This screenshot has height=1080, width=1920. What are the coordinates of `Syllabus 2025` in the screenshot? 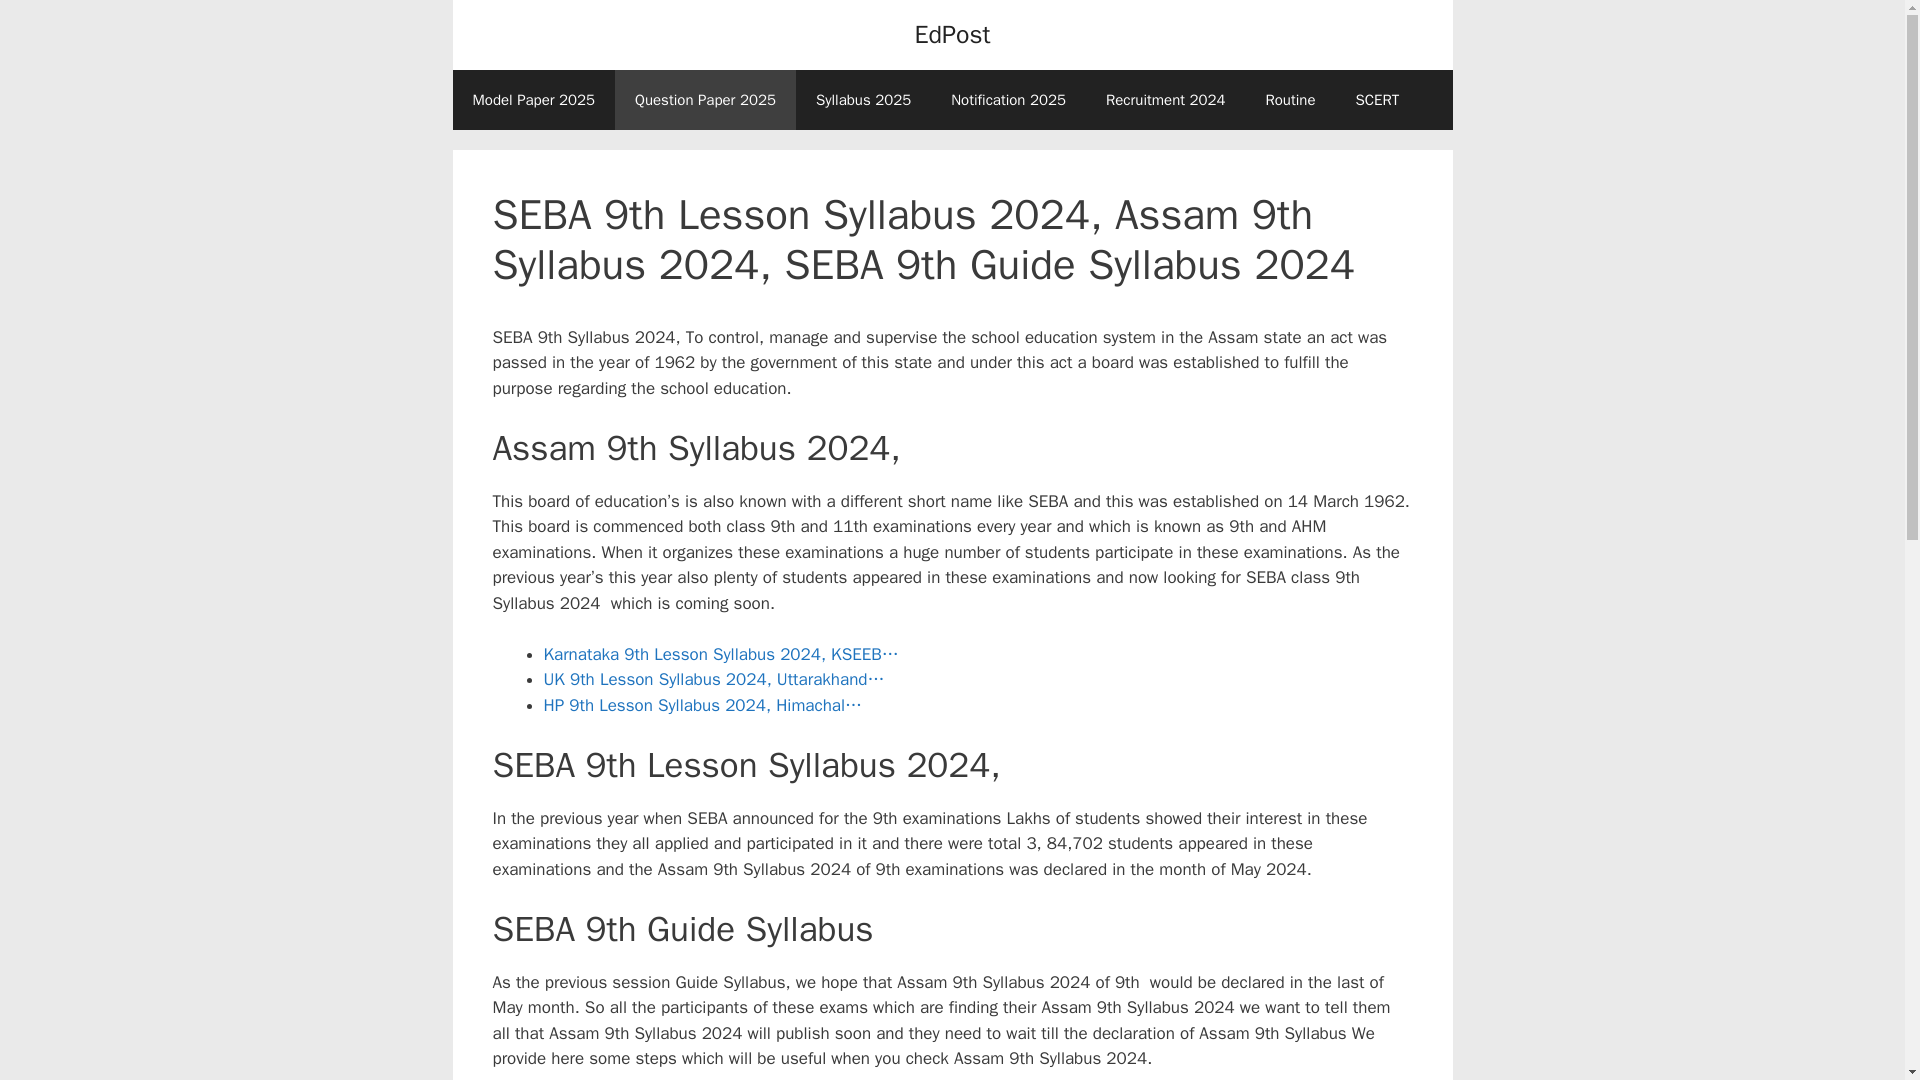 It's located at (864, 100).